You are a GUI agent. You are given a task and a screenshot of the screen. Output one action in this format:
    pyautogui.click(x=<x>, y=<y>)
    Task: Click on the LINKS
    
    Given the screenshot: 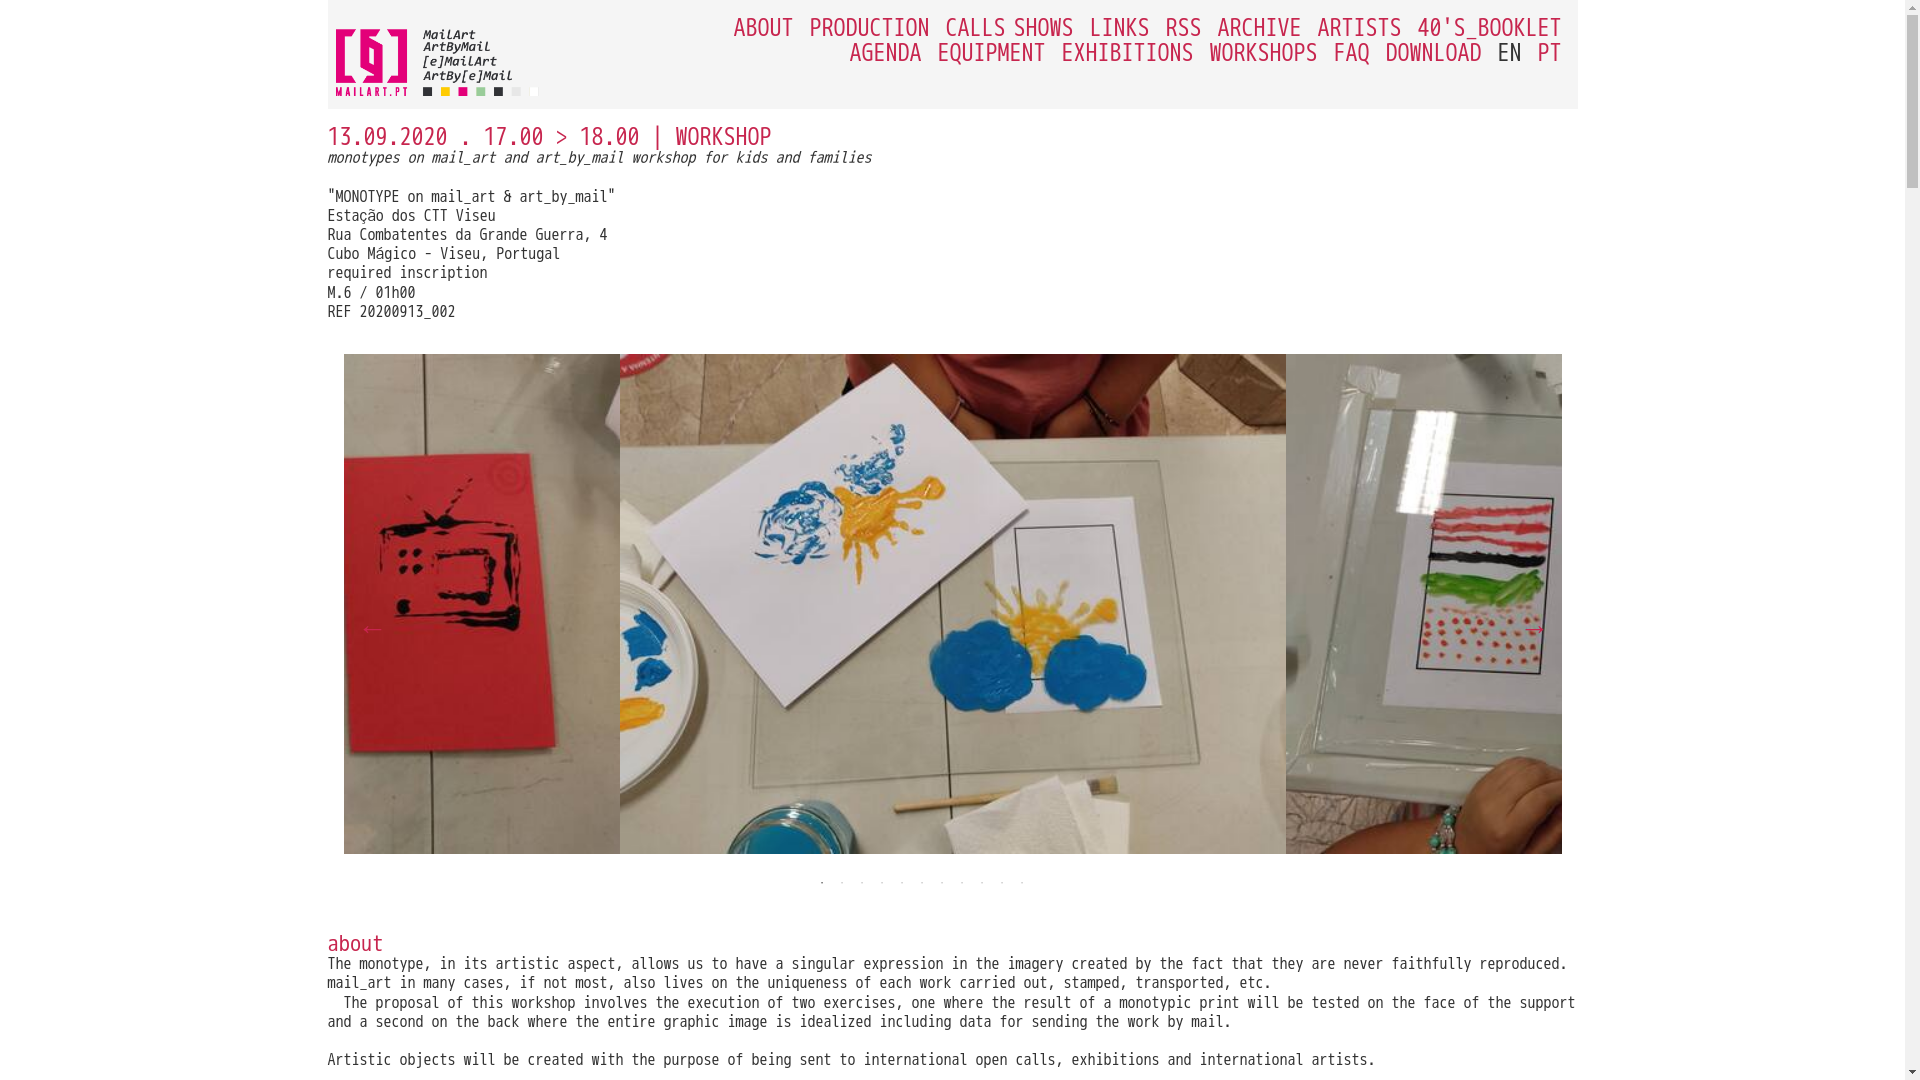 What is the action you would take?
    pyautogui.click(x=1120, y=28)
    